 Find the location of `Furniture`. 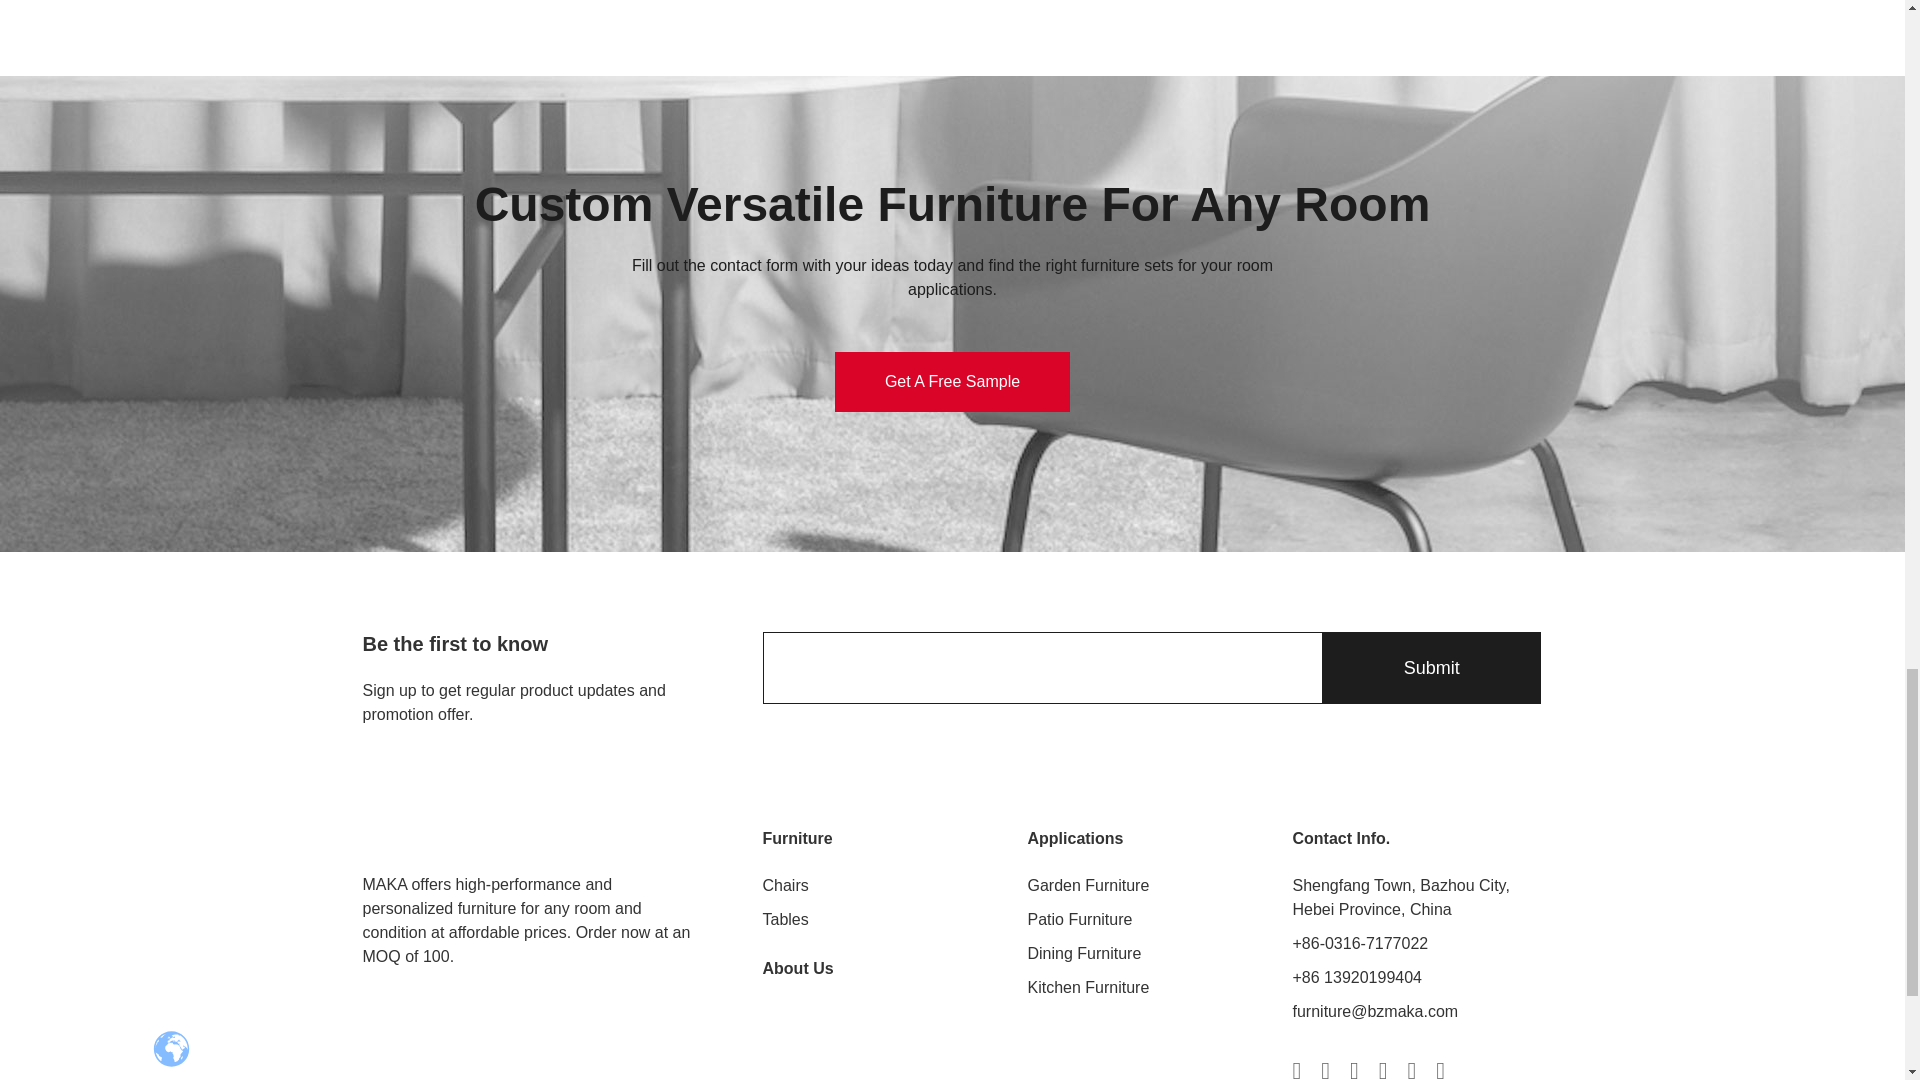

Furniture is located at coordinates (796, 839).